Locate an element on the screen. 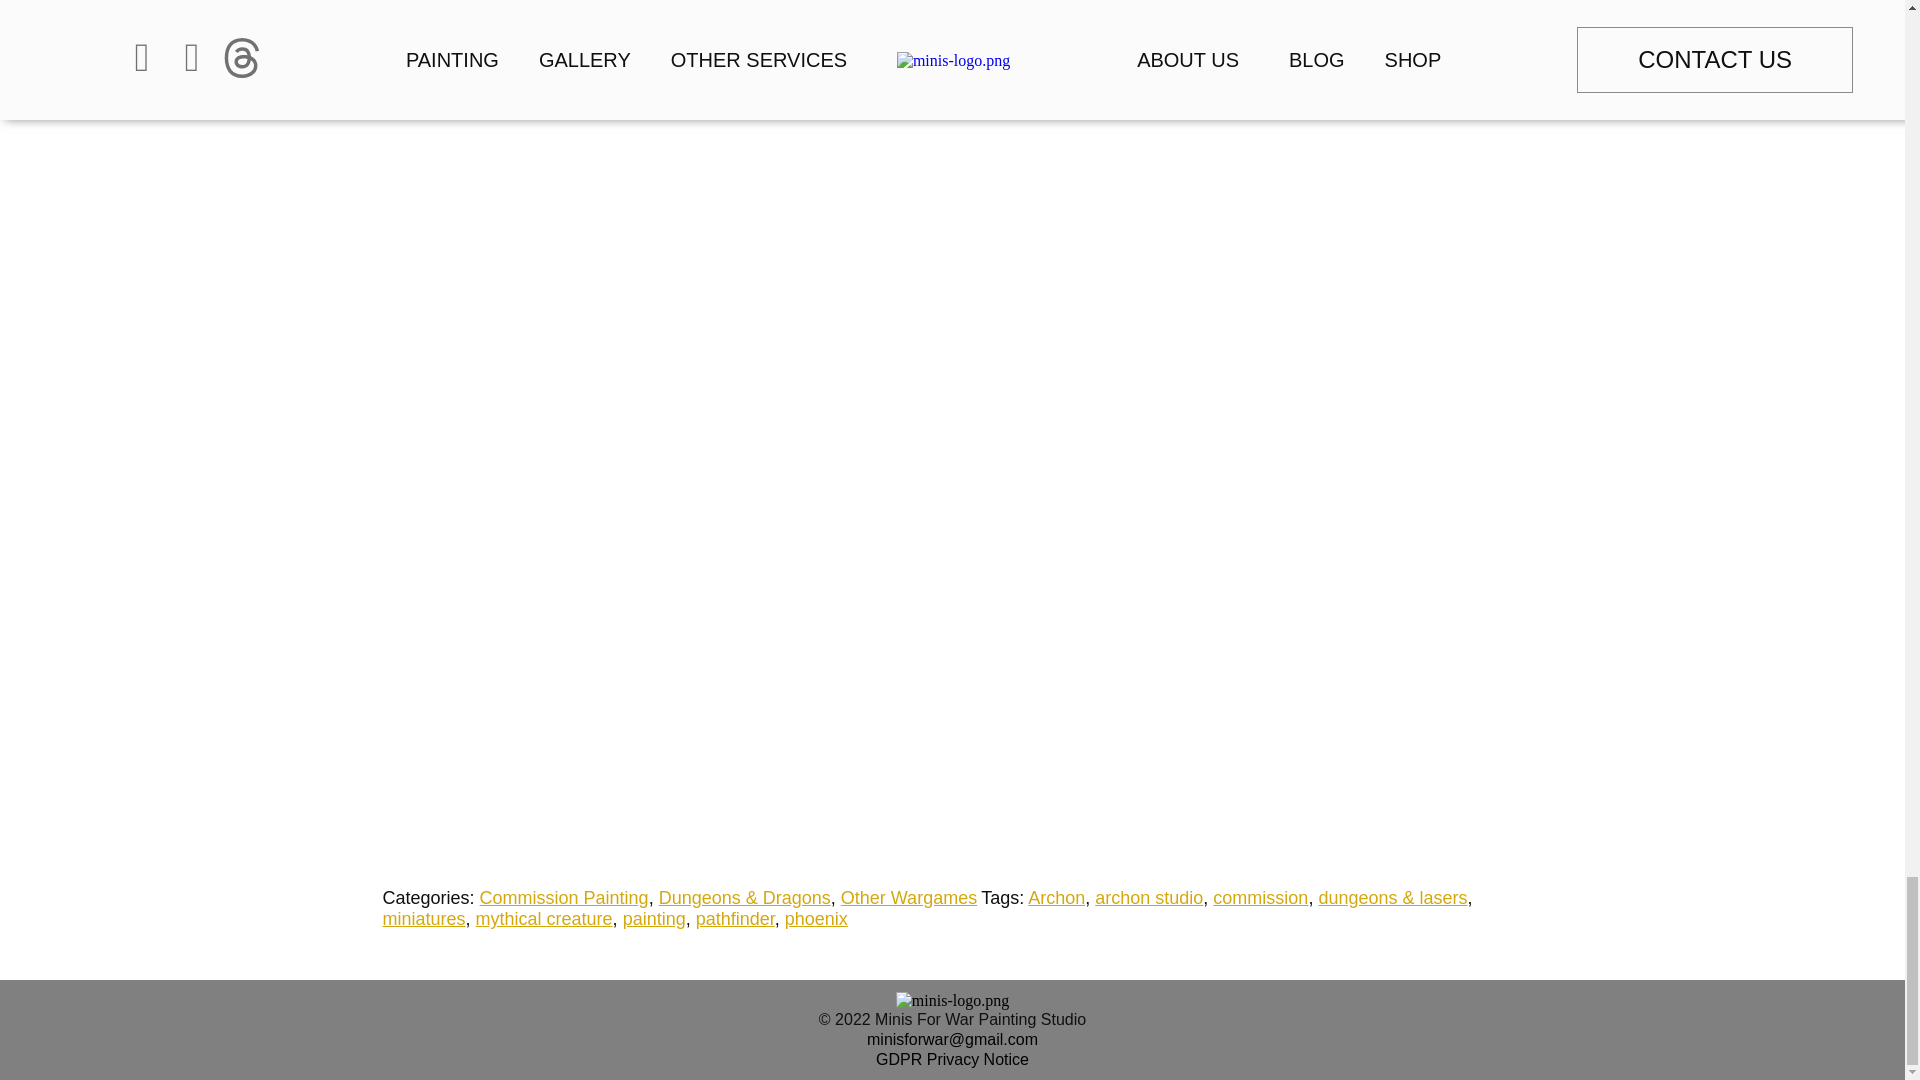 The image size is (1920, 1080). archon studio is located at coordinates (1148, 898).